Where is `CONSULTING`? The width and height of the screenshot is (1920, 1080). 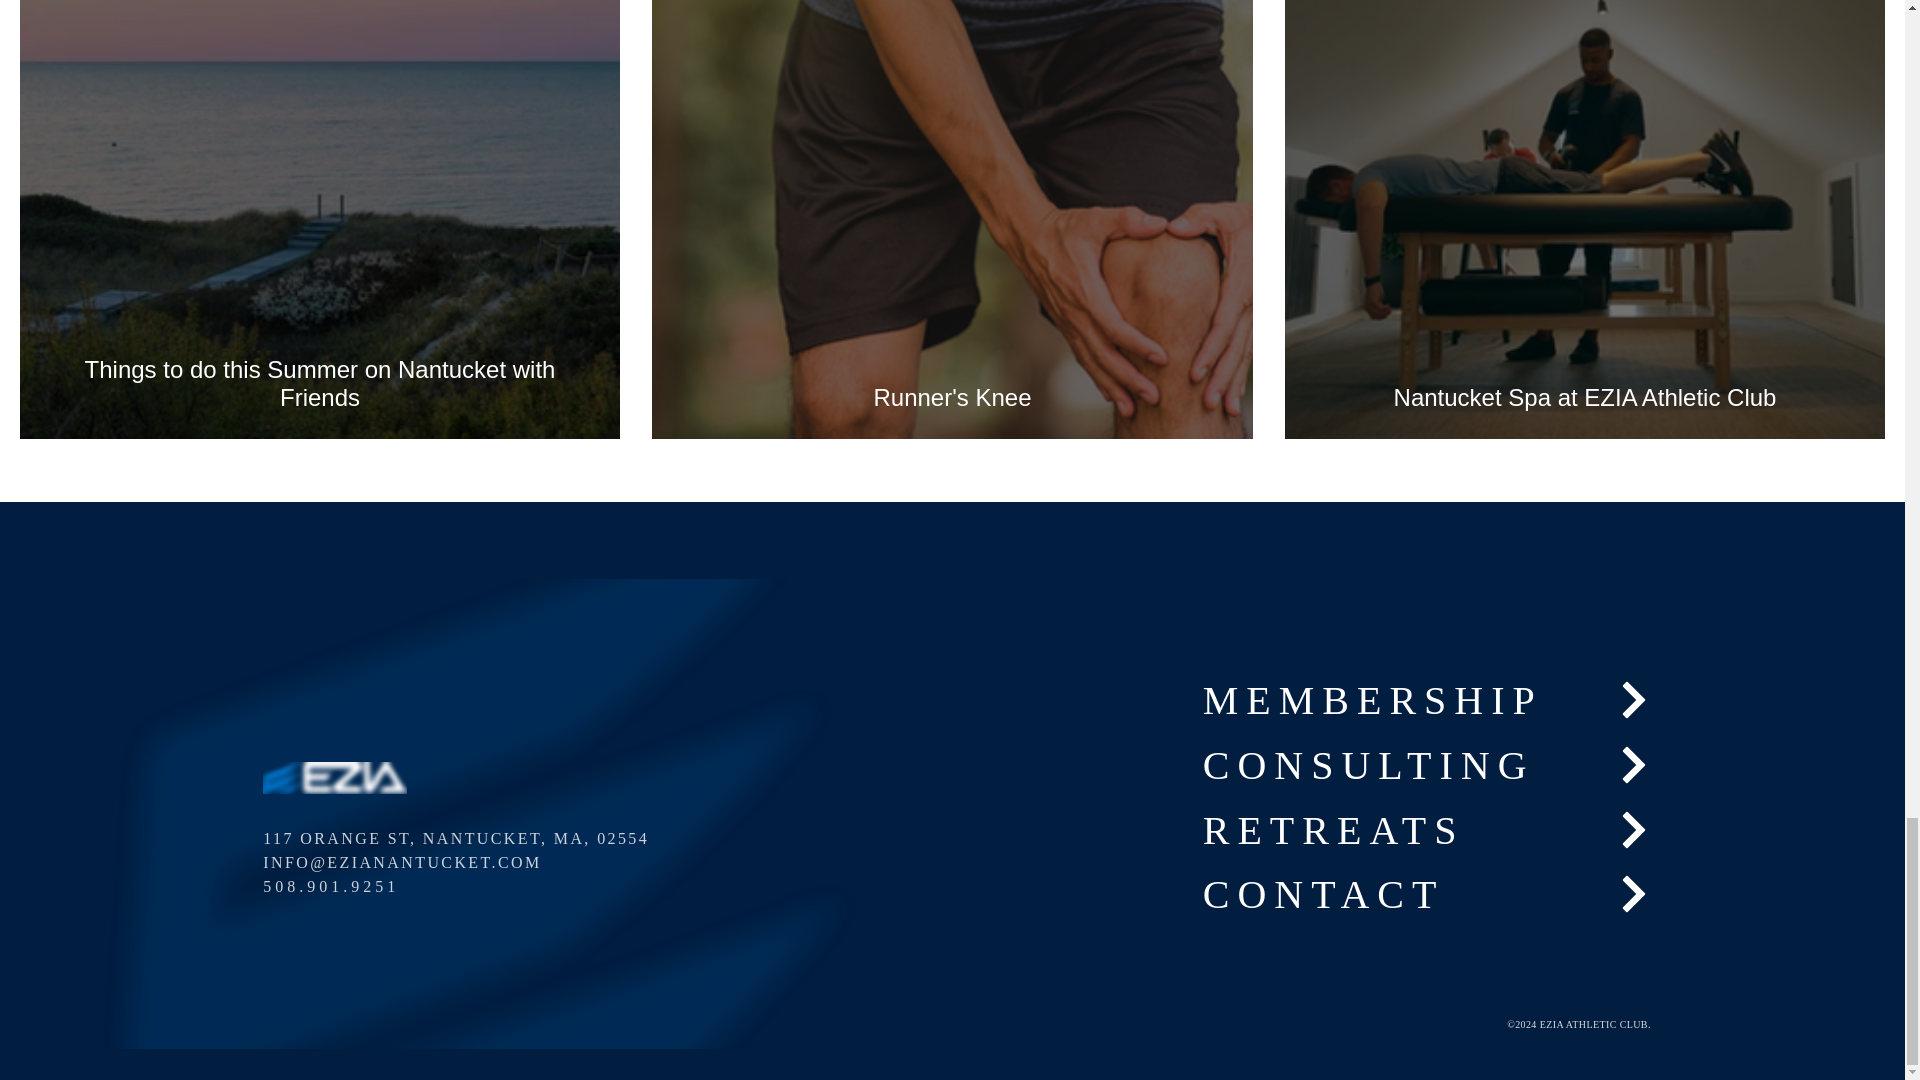 CONSULTING is located at coordinates (1428, 764).